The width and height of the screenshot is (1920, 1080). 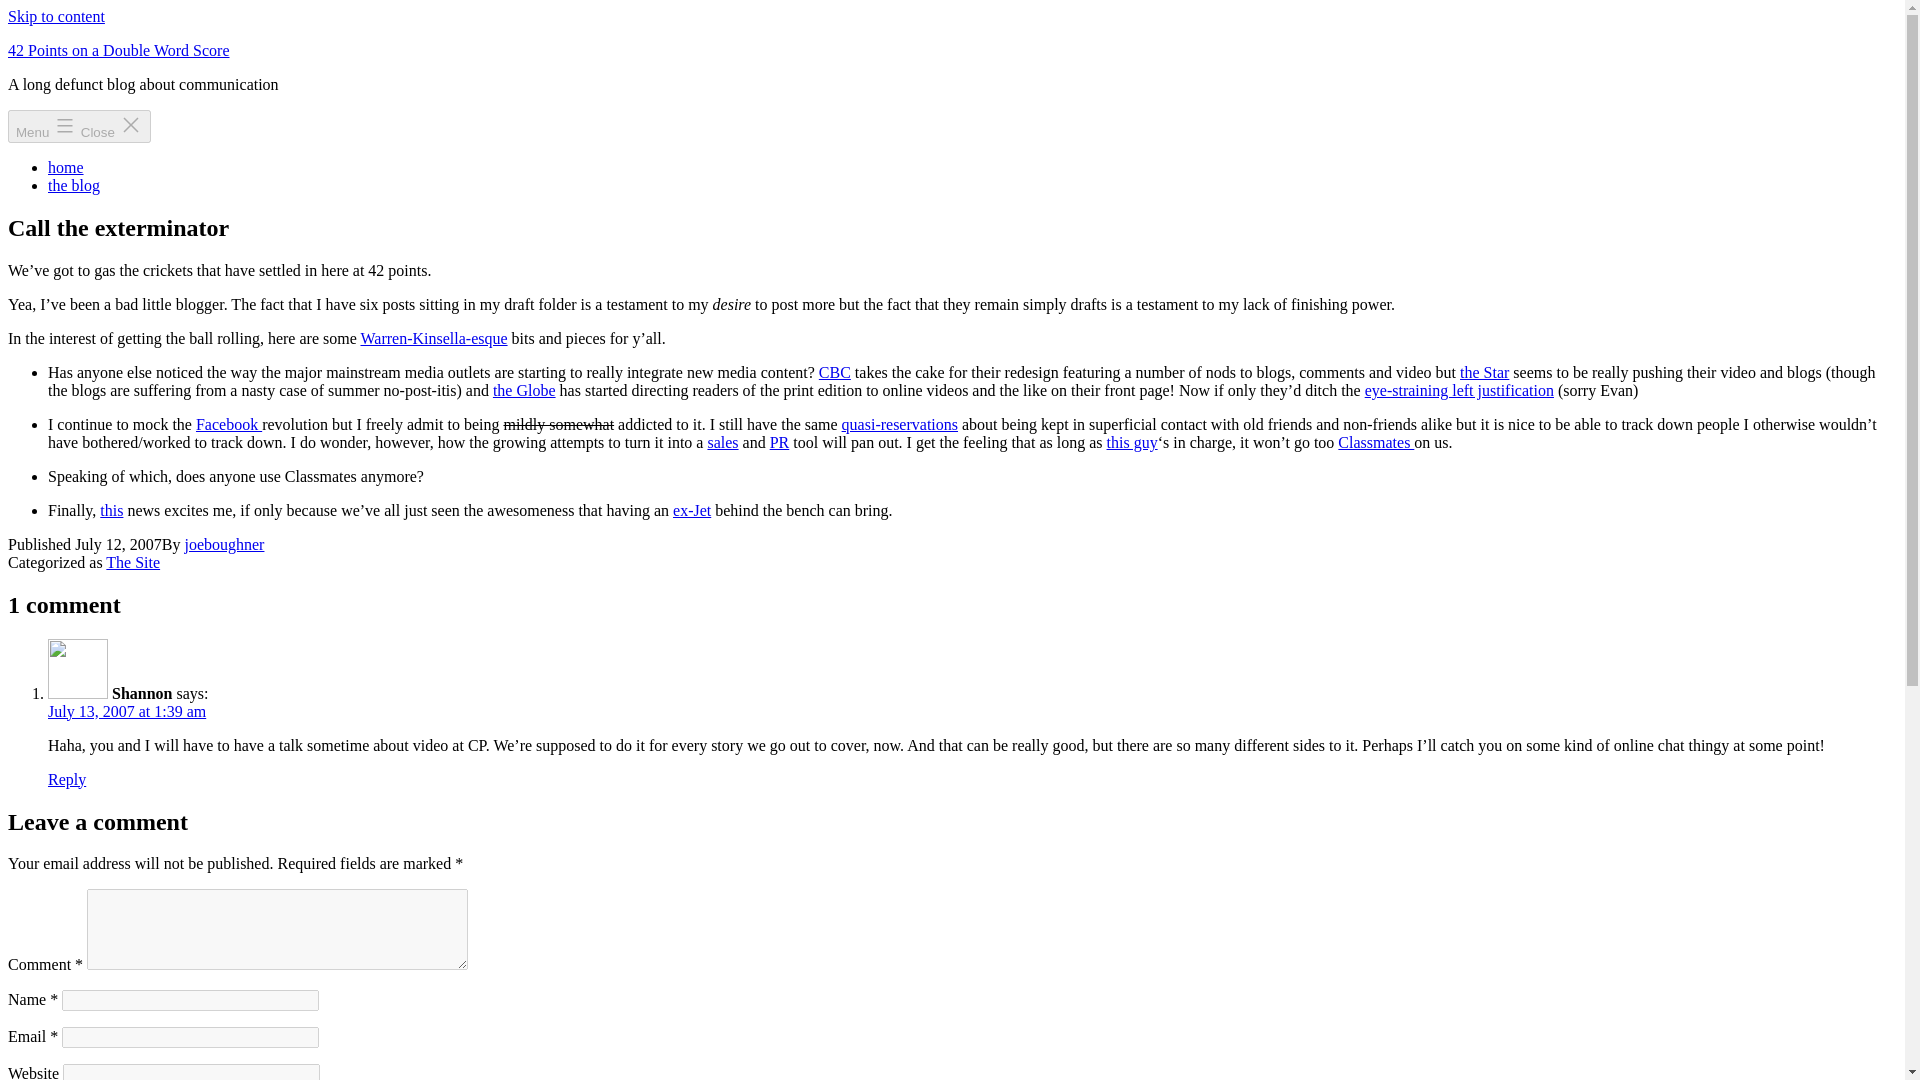 What do you see at coordinates (66, 167) in the screenshot?
I see `home` at bounding box center [66, 167].